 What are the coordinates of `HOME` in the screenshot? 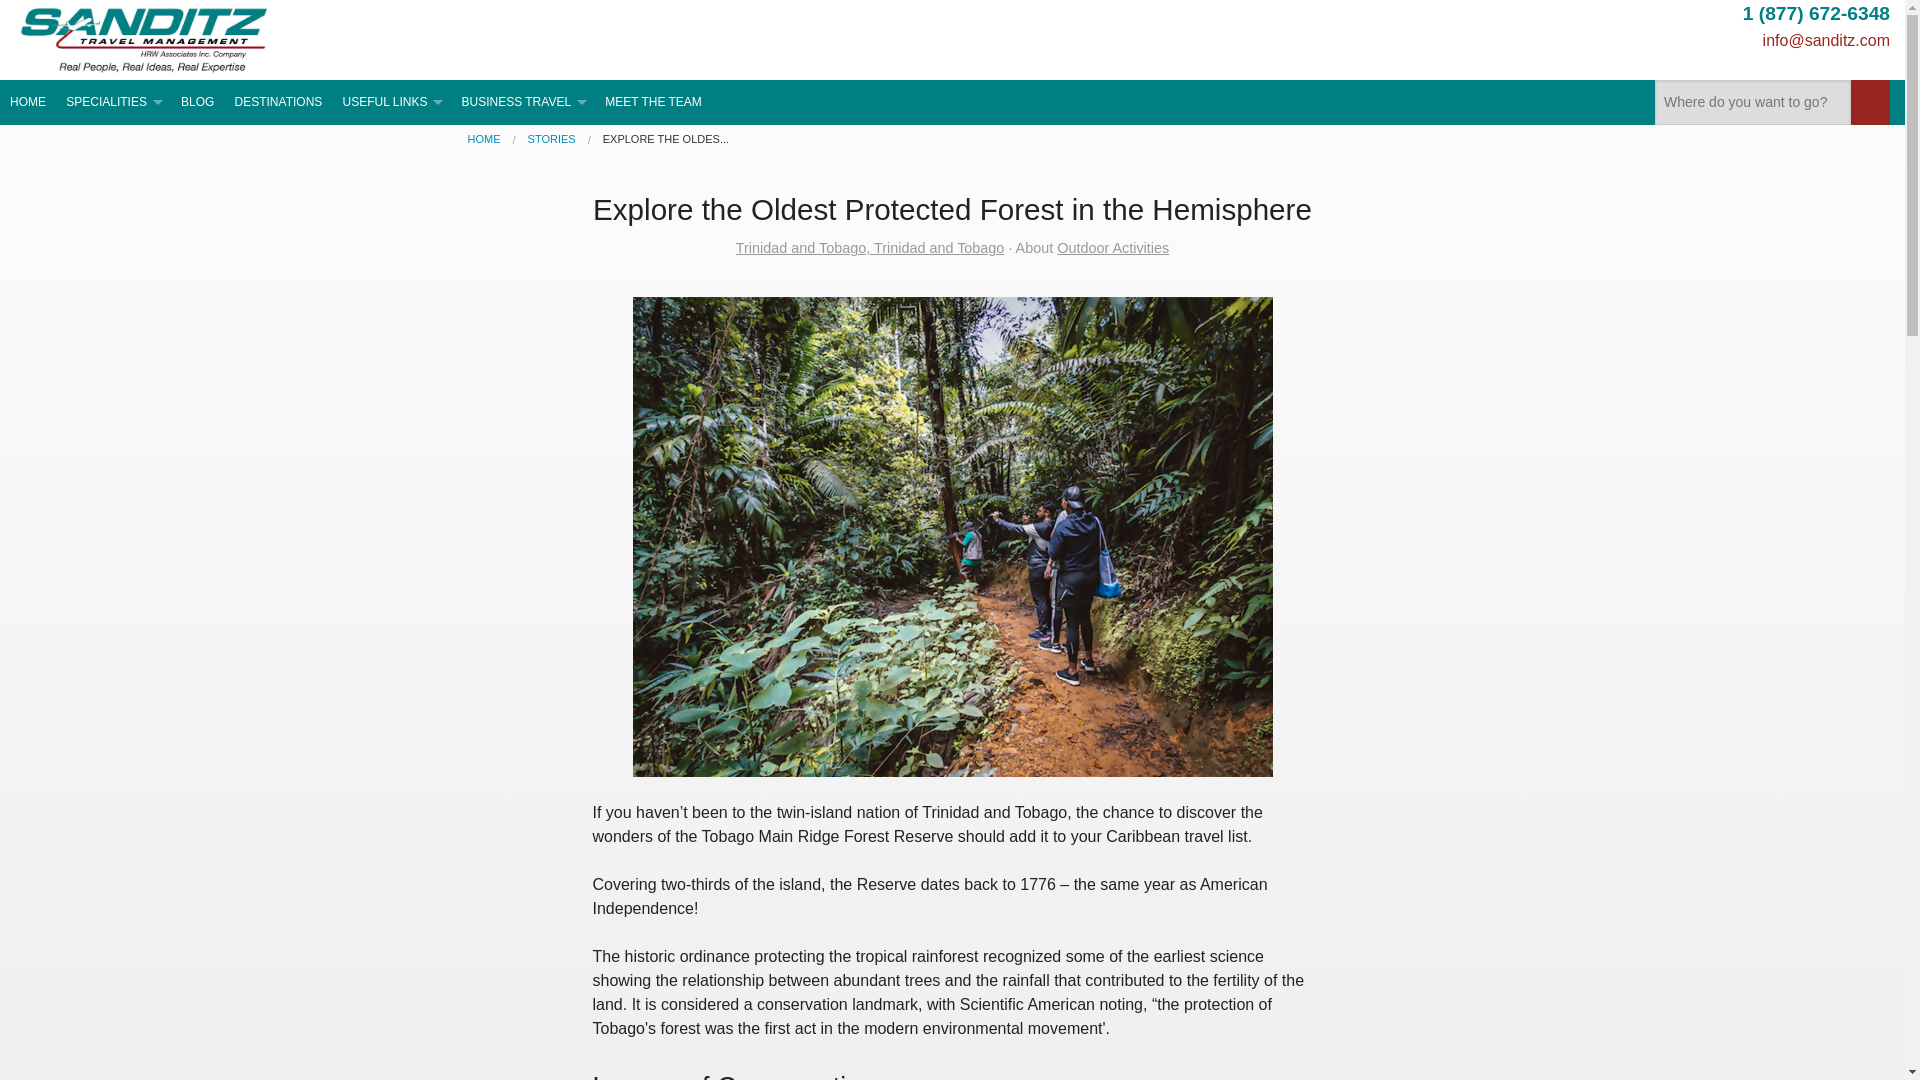 It's located at (484, 138).